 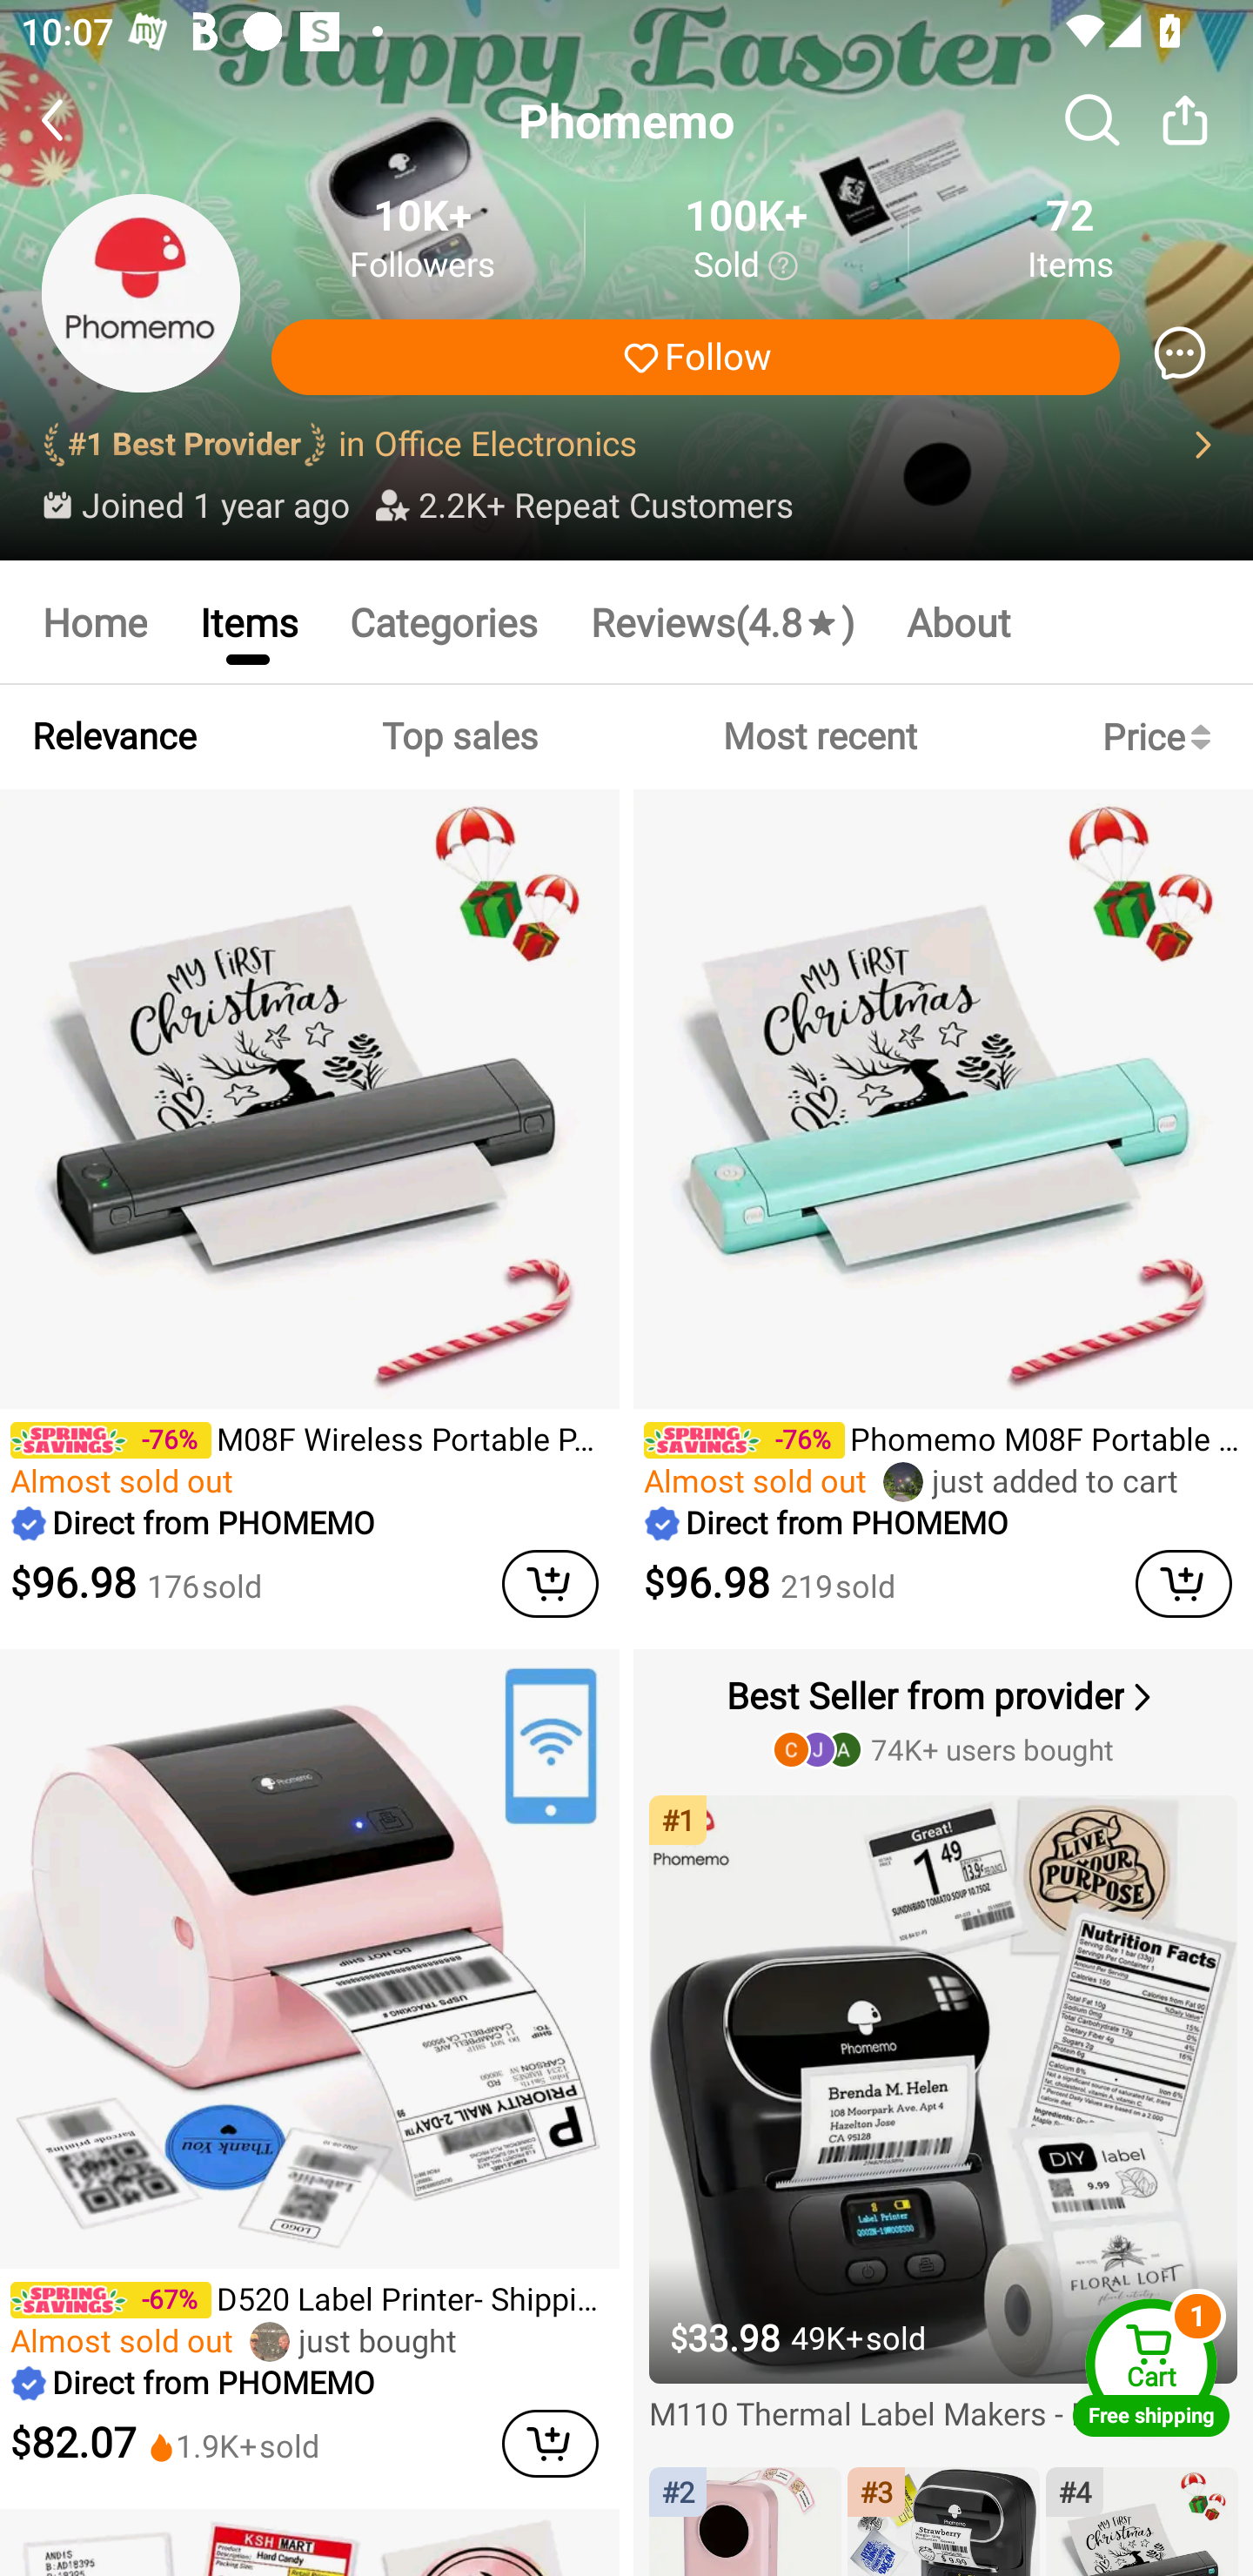 I want to click on Best Seller from provider 74K+ users bought, so click(x=946, y=1720).